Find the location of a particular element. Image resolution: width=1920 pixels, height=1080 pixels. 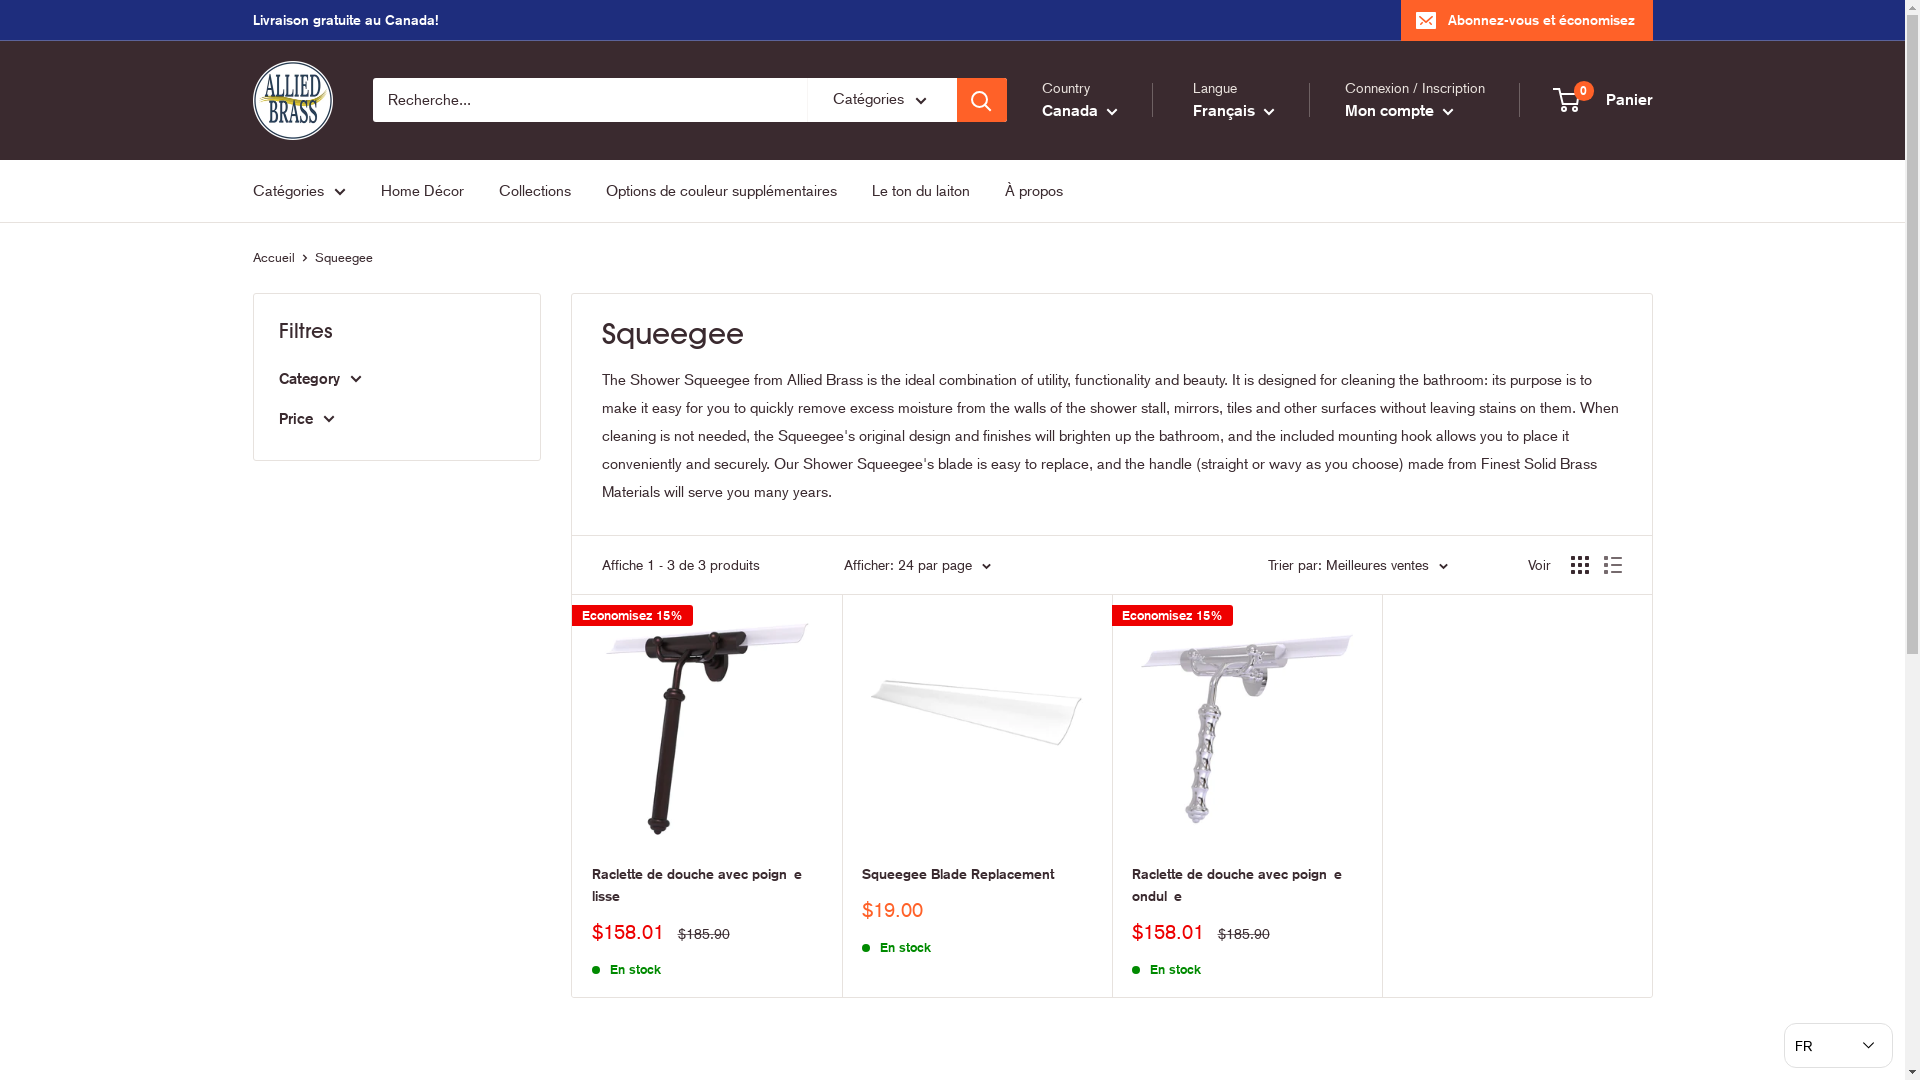

fr is located at coordinates (1253, 192).